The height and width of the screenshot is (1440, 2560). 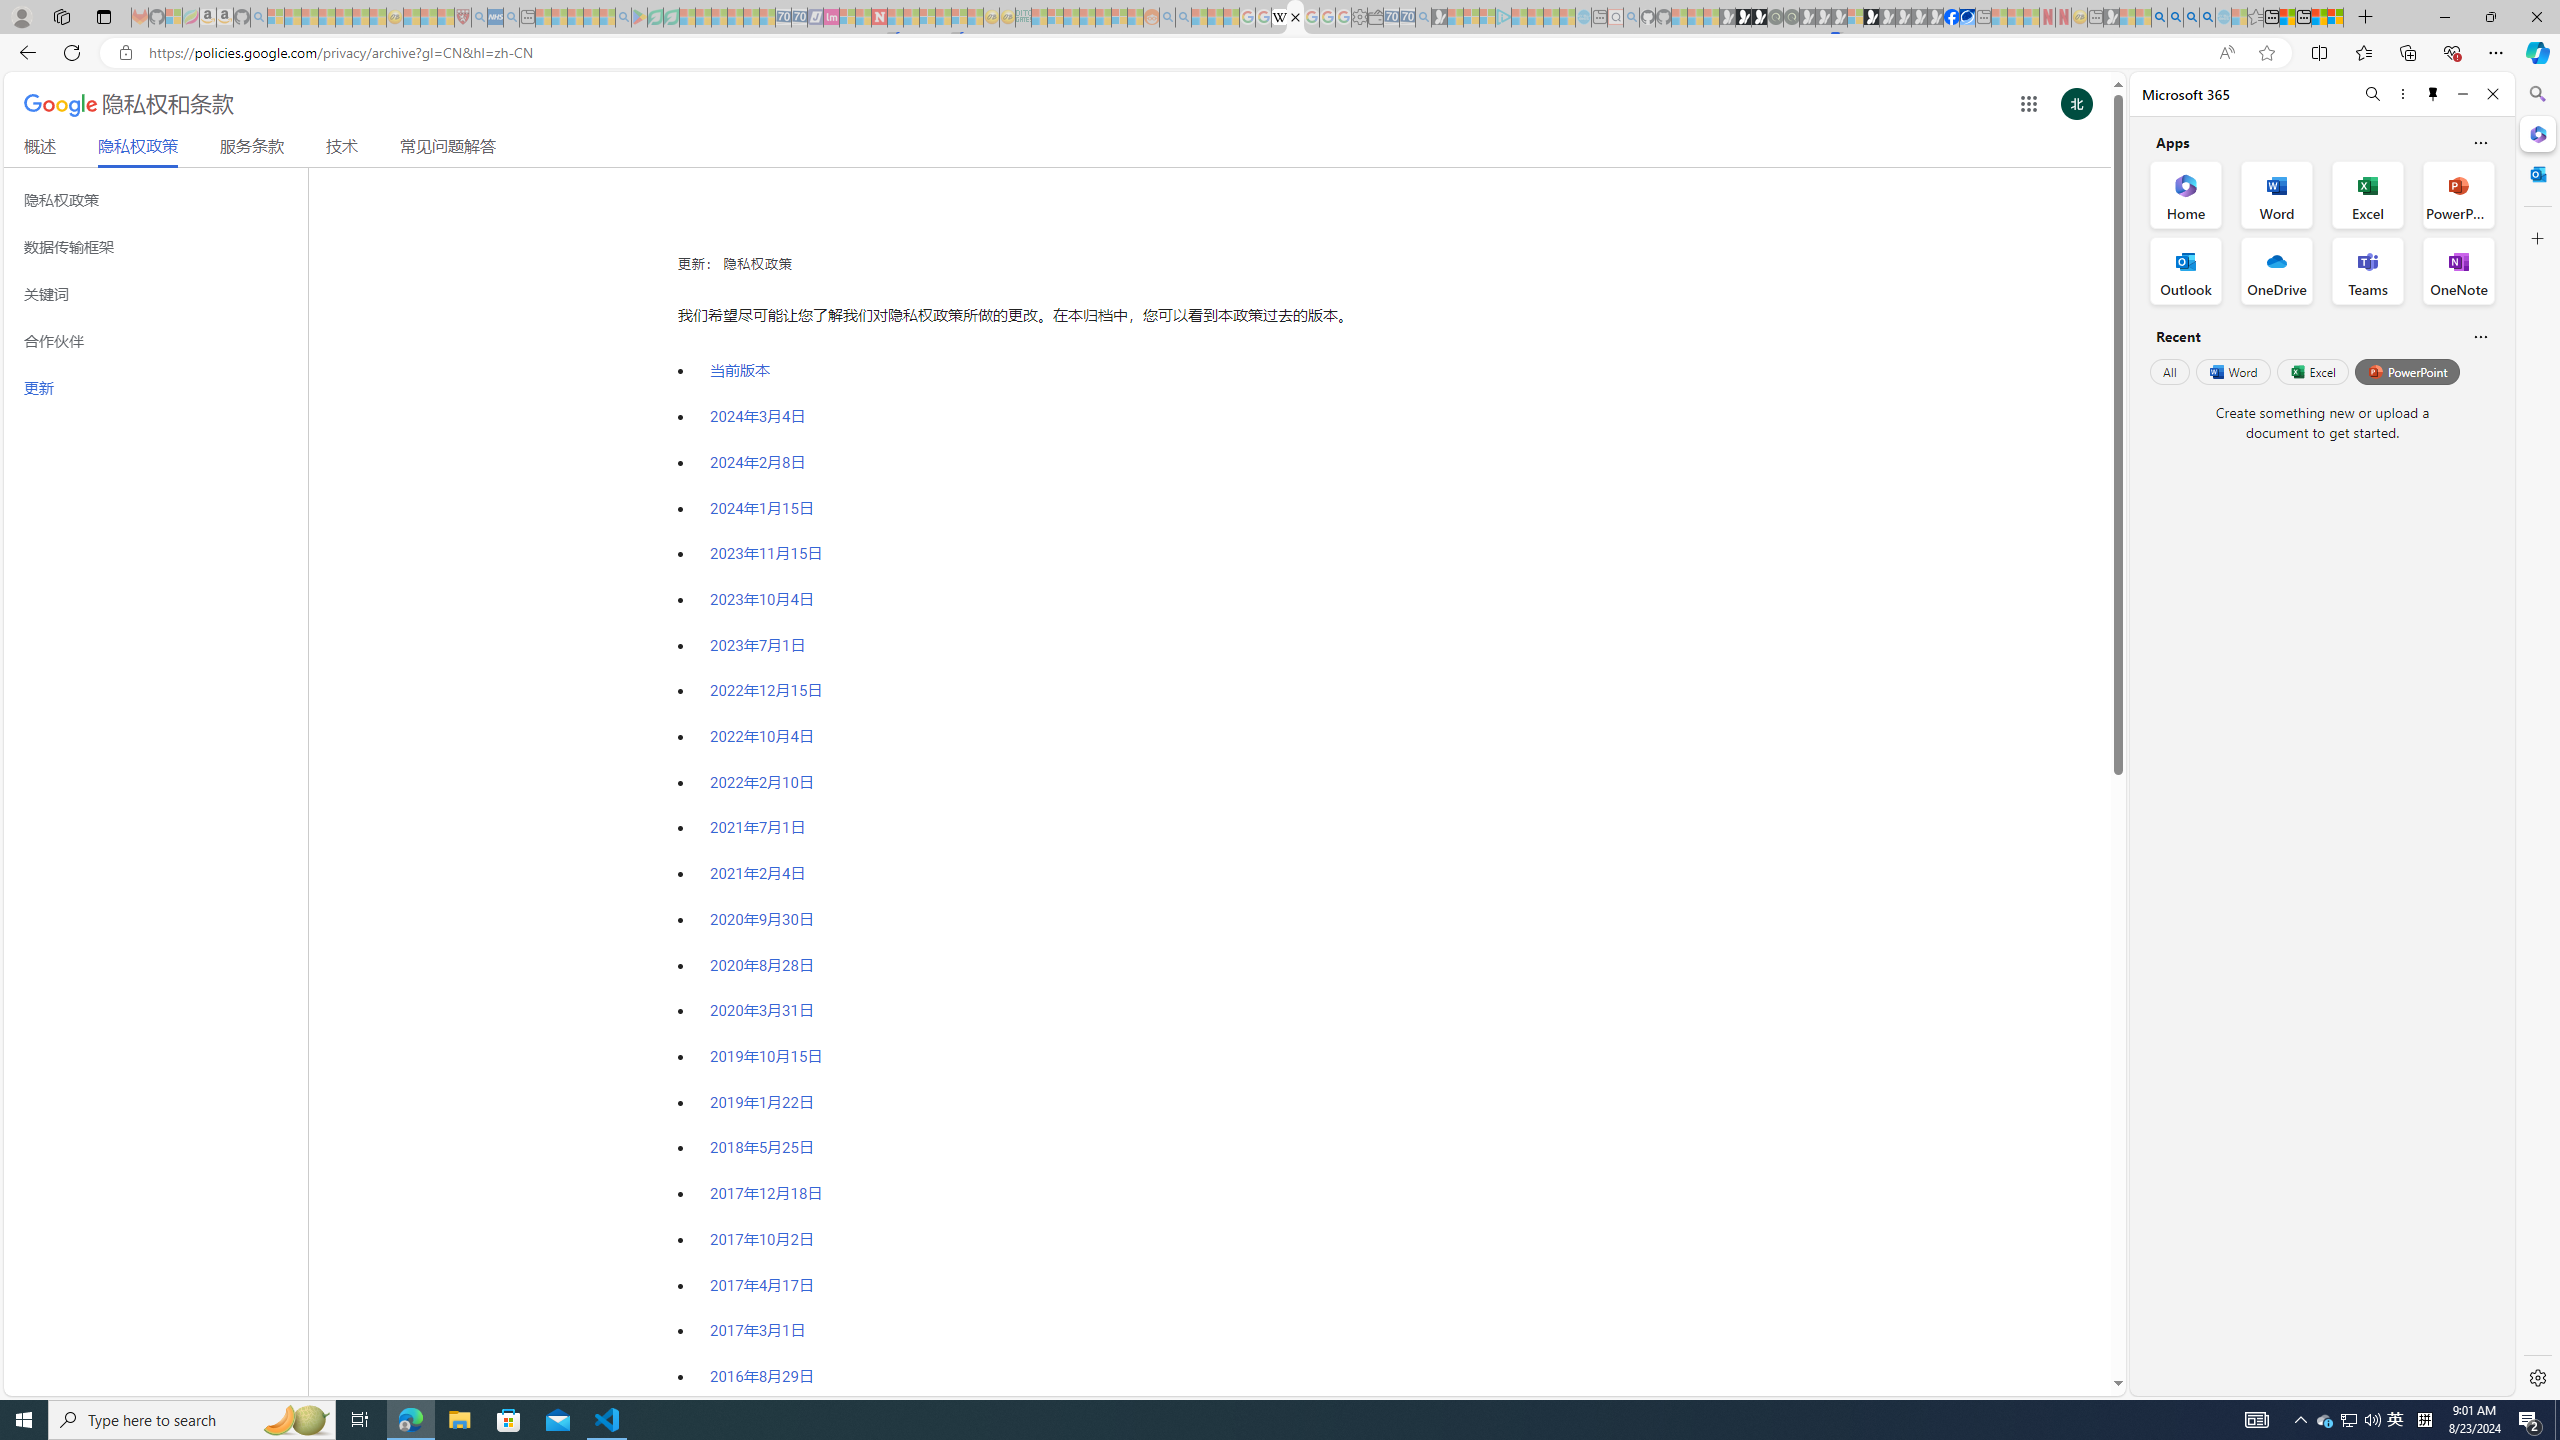 What do you see at coordinates (1440, 17) in the screenshot?
I see `Microsoft Start Gaming - Sleeping` at bounding box center [1440, 17].